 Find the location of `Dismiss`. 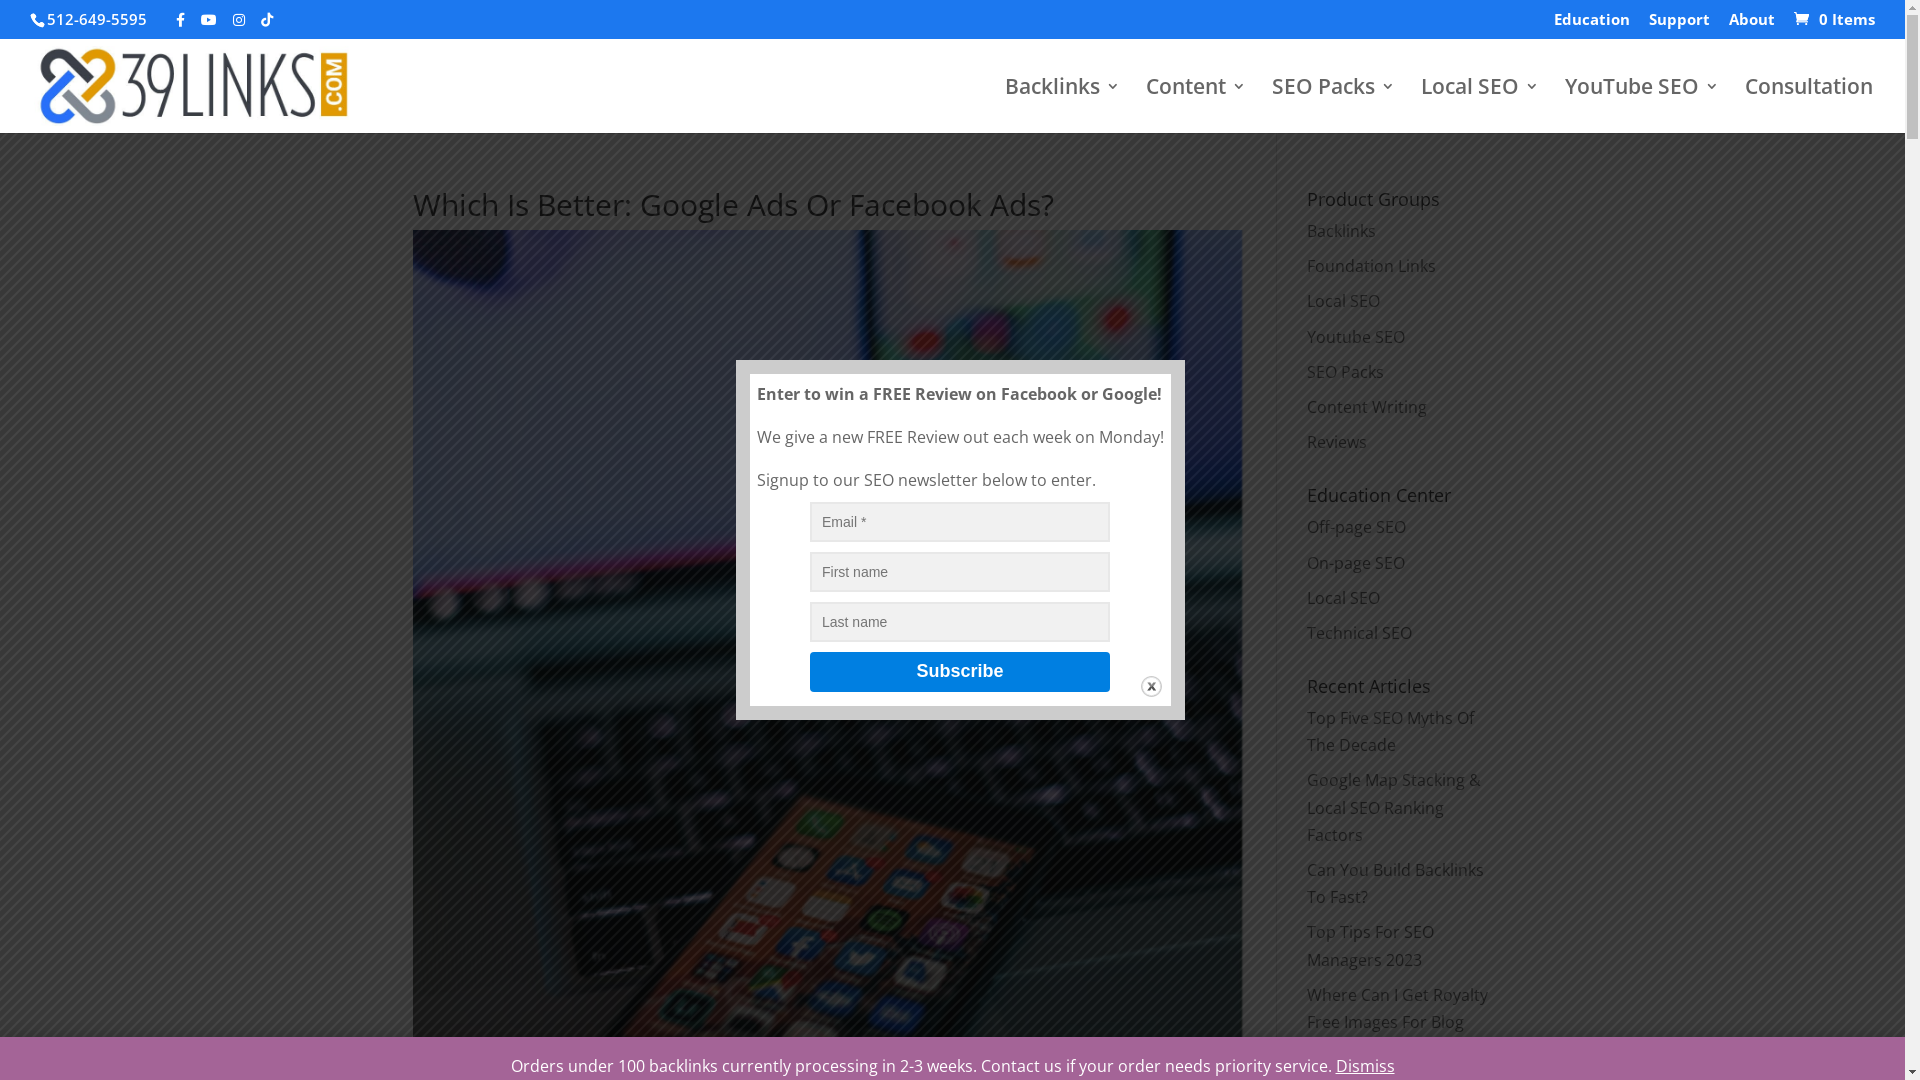

Dismiss is located at coordinates (1366, 1066).